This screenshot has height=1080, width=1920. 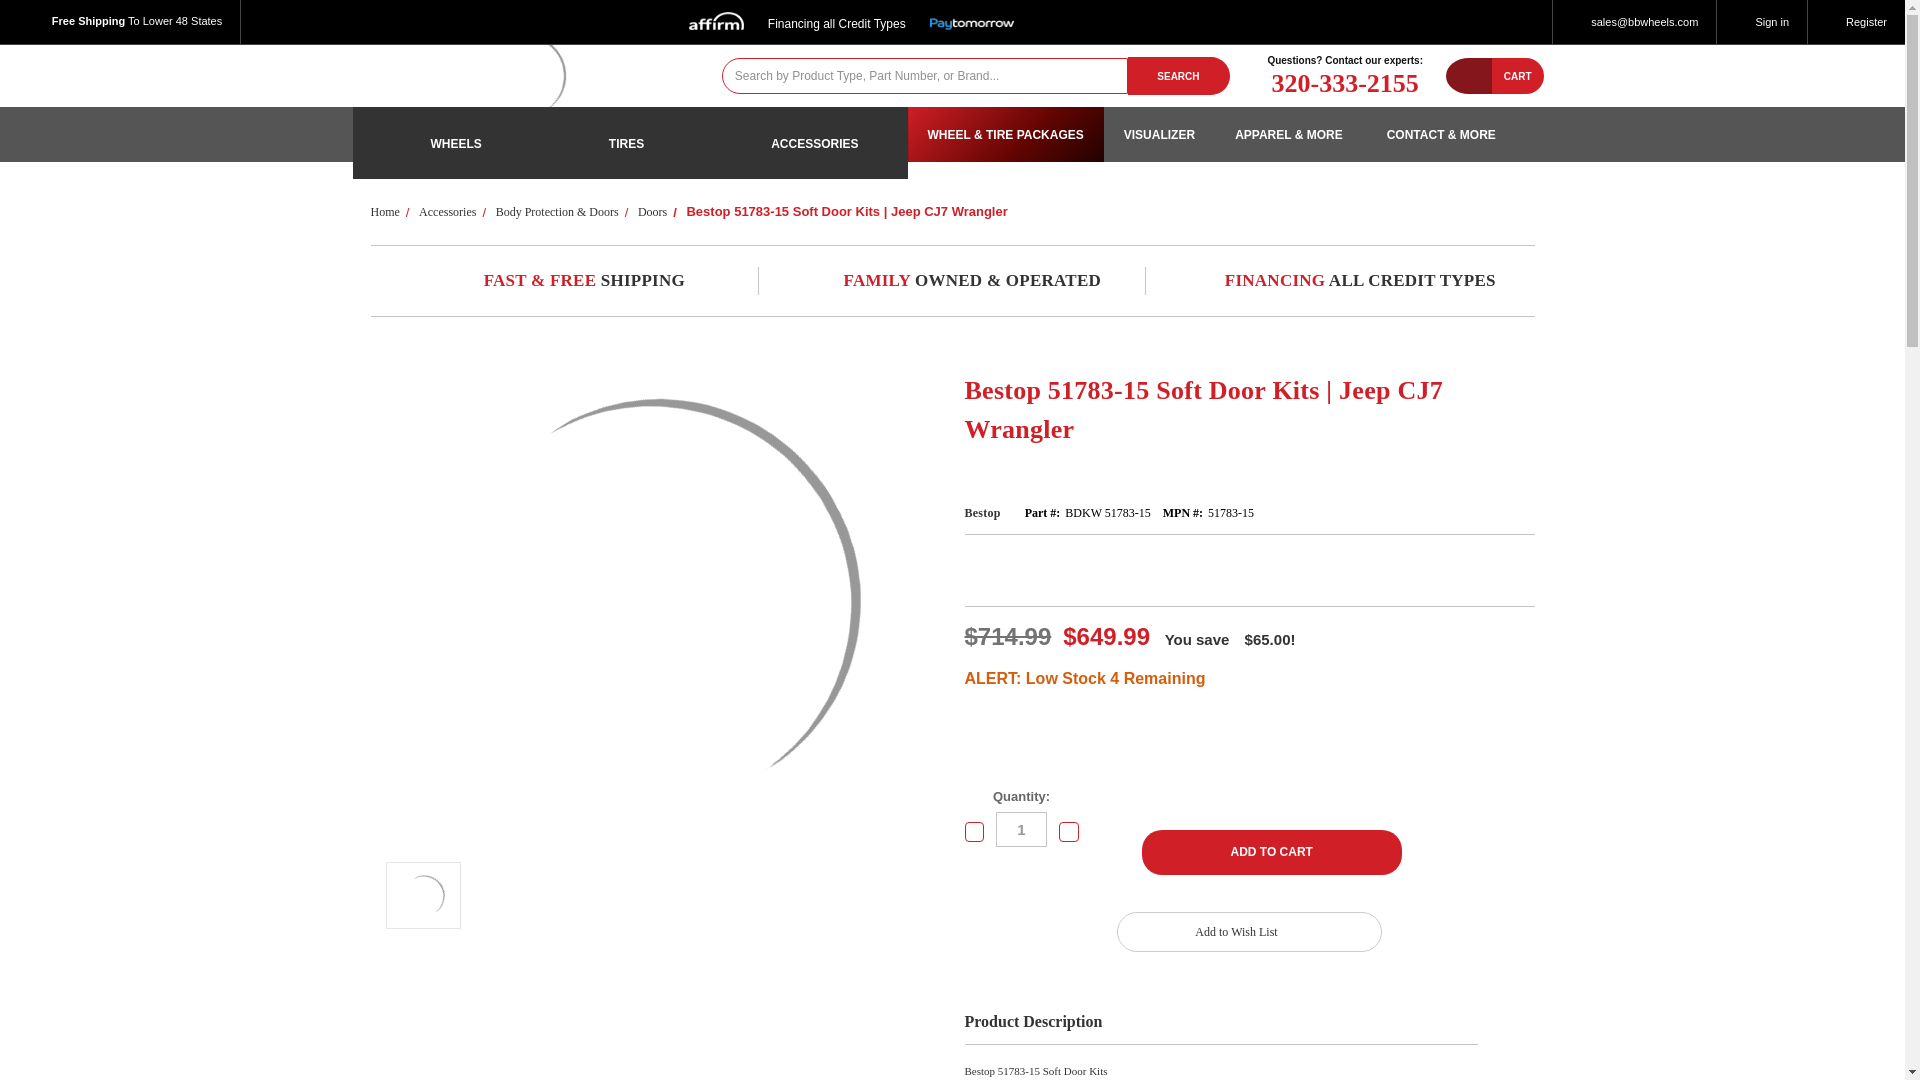 I want to click on Financing all Credit Types, so click(x=851, y=18).